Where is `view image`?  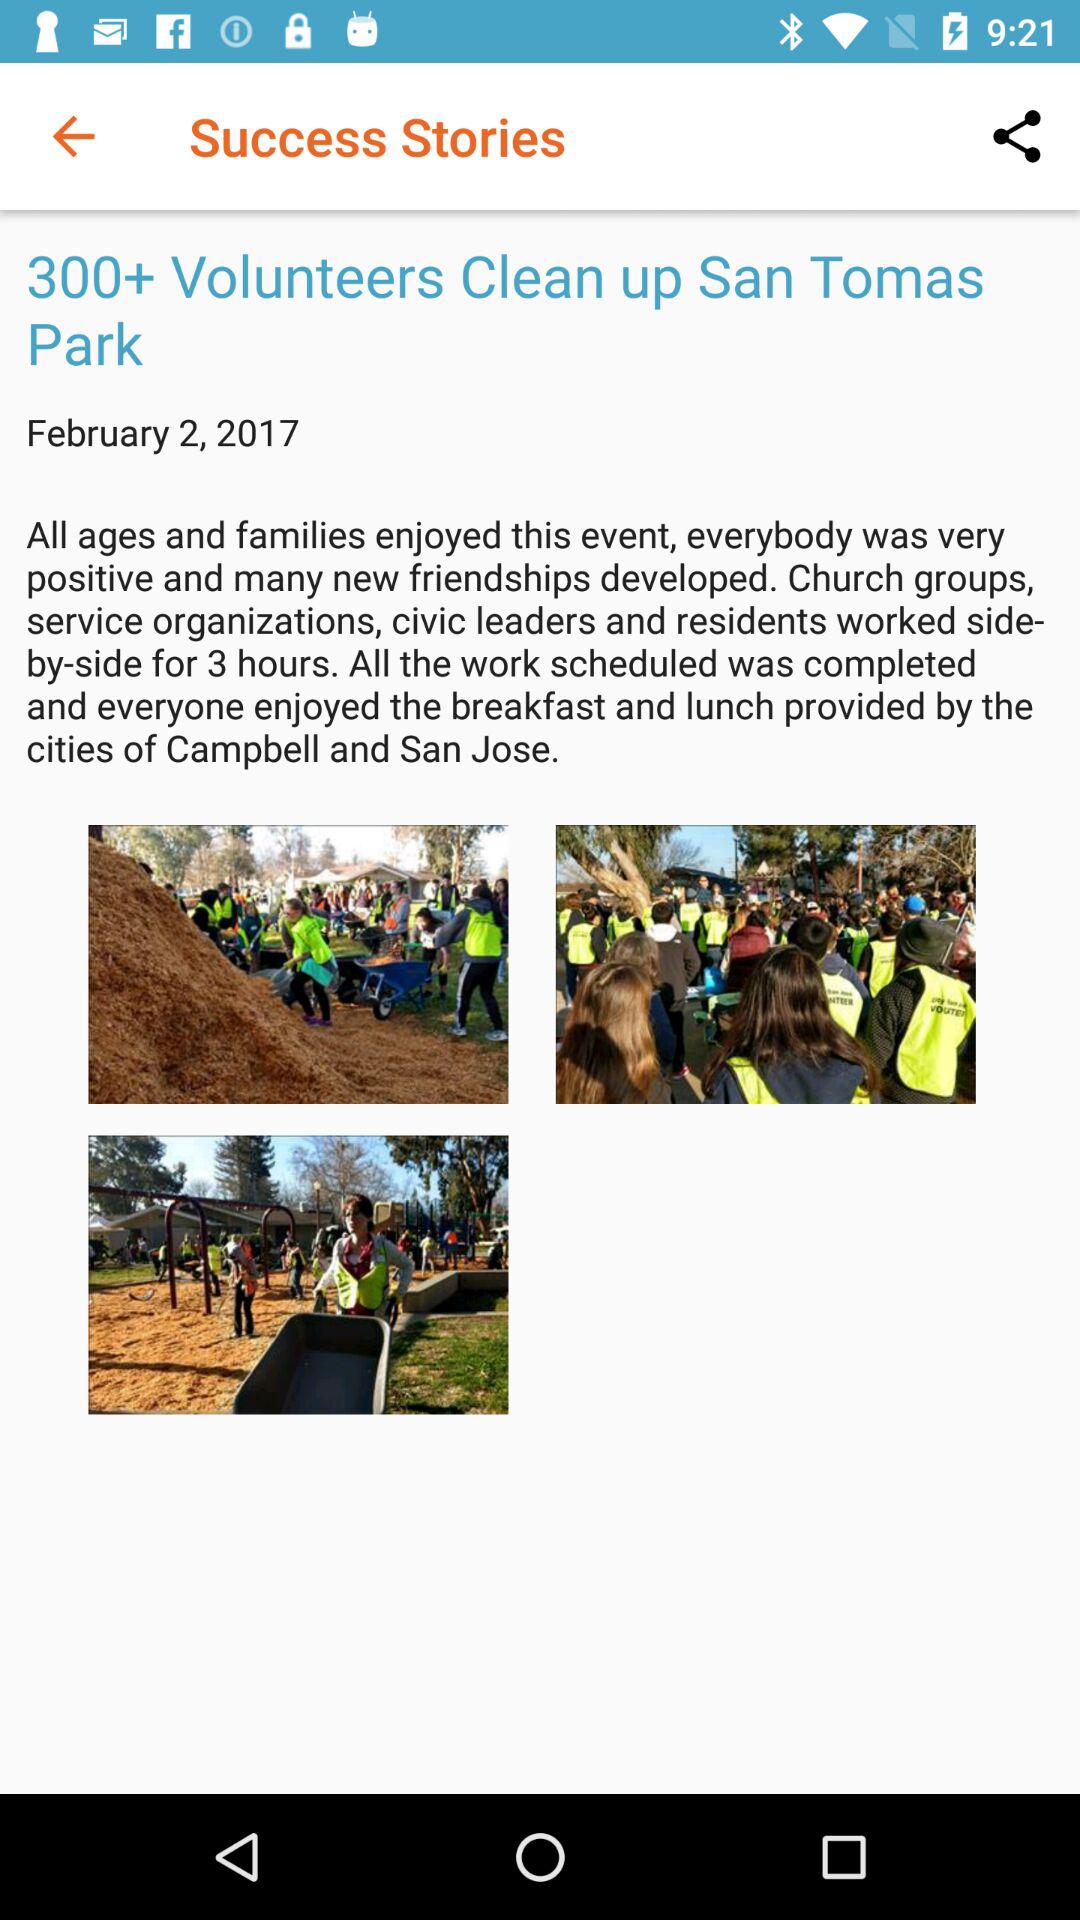 view image is located at coordinates (765, 964).